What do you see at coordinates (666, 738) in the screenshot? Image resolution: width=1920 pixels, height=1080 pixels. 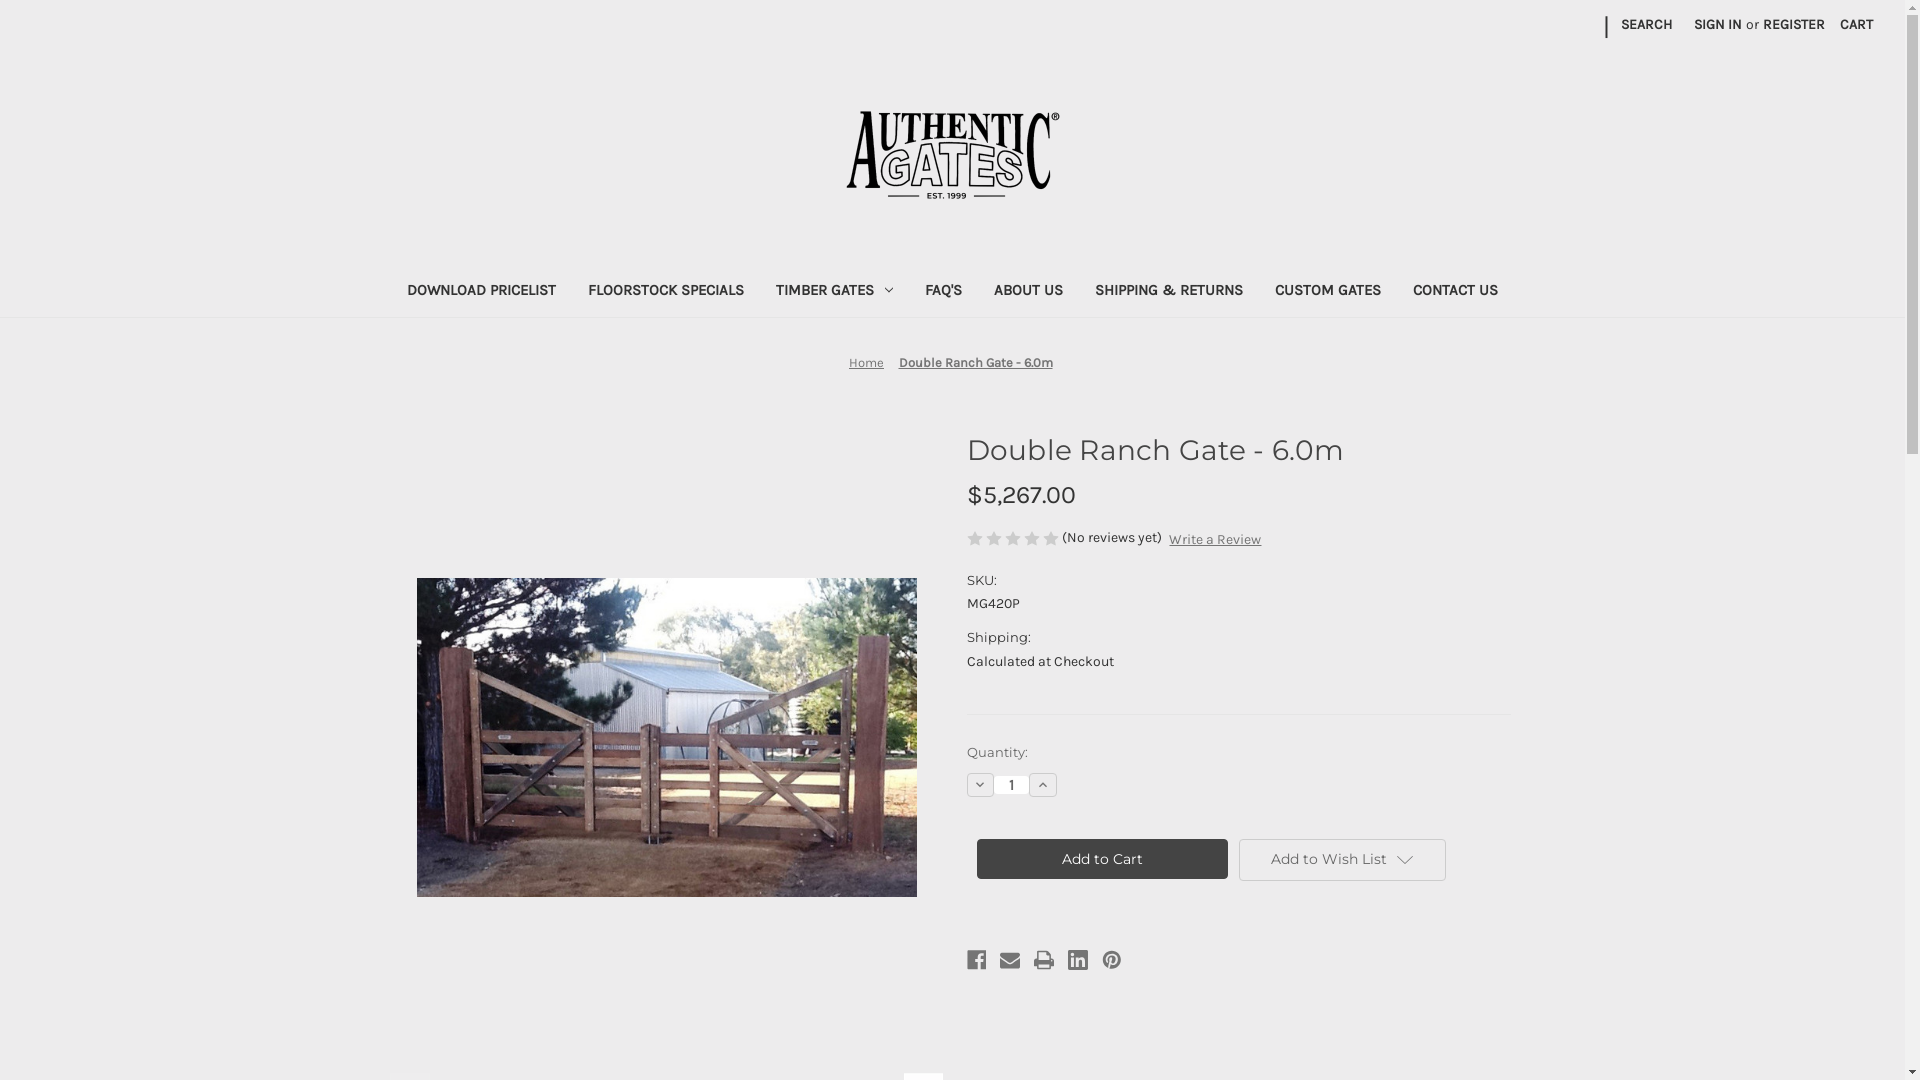 I see `Double Ranch Gates` at bounding box center [666, 738].